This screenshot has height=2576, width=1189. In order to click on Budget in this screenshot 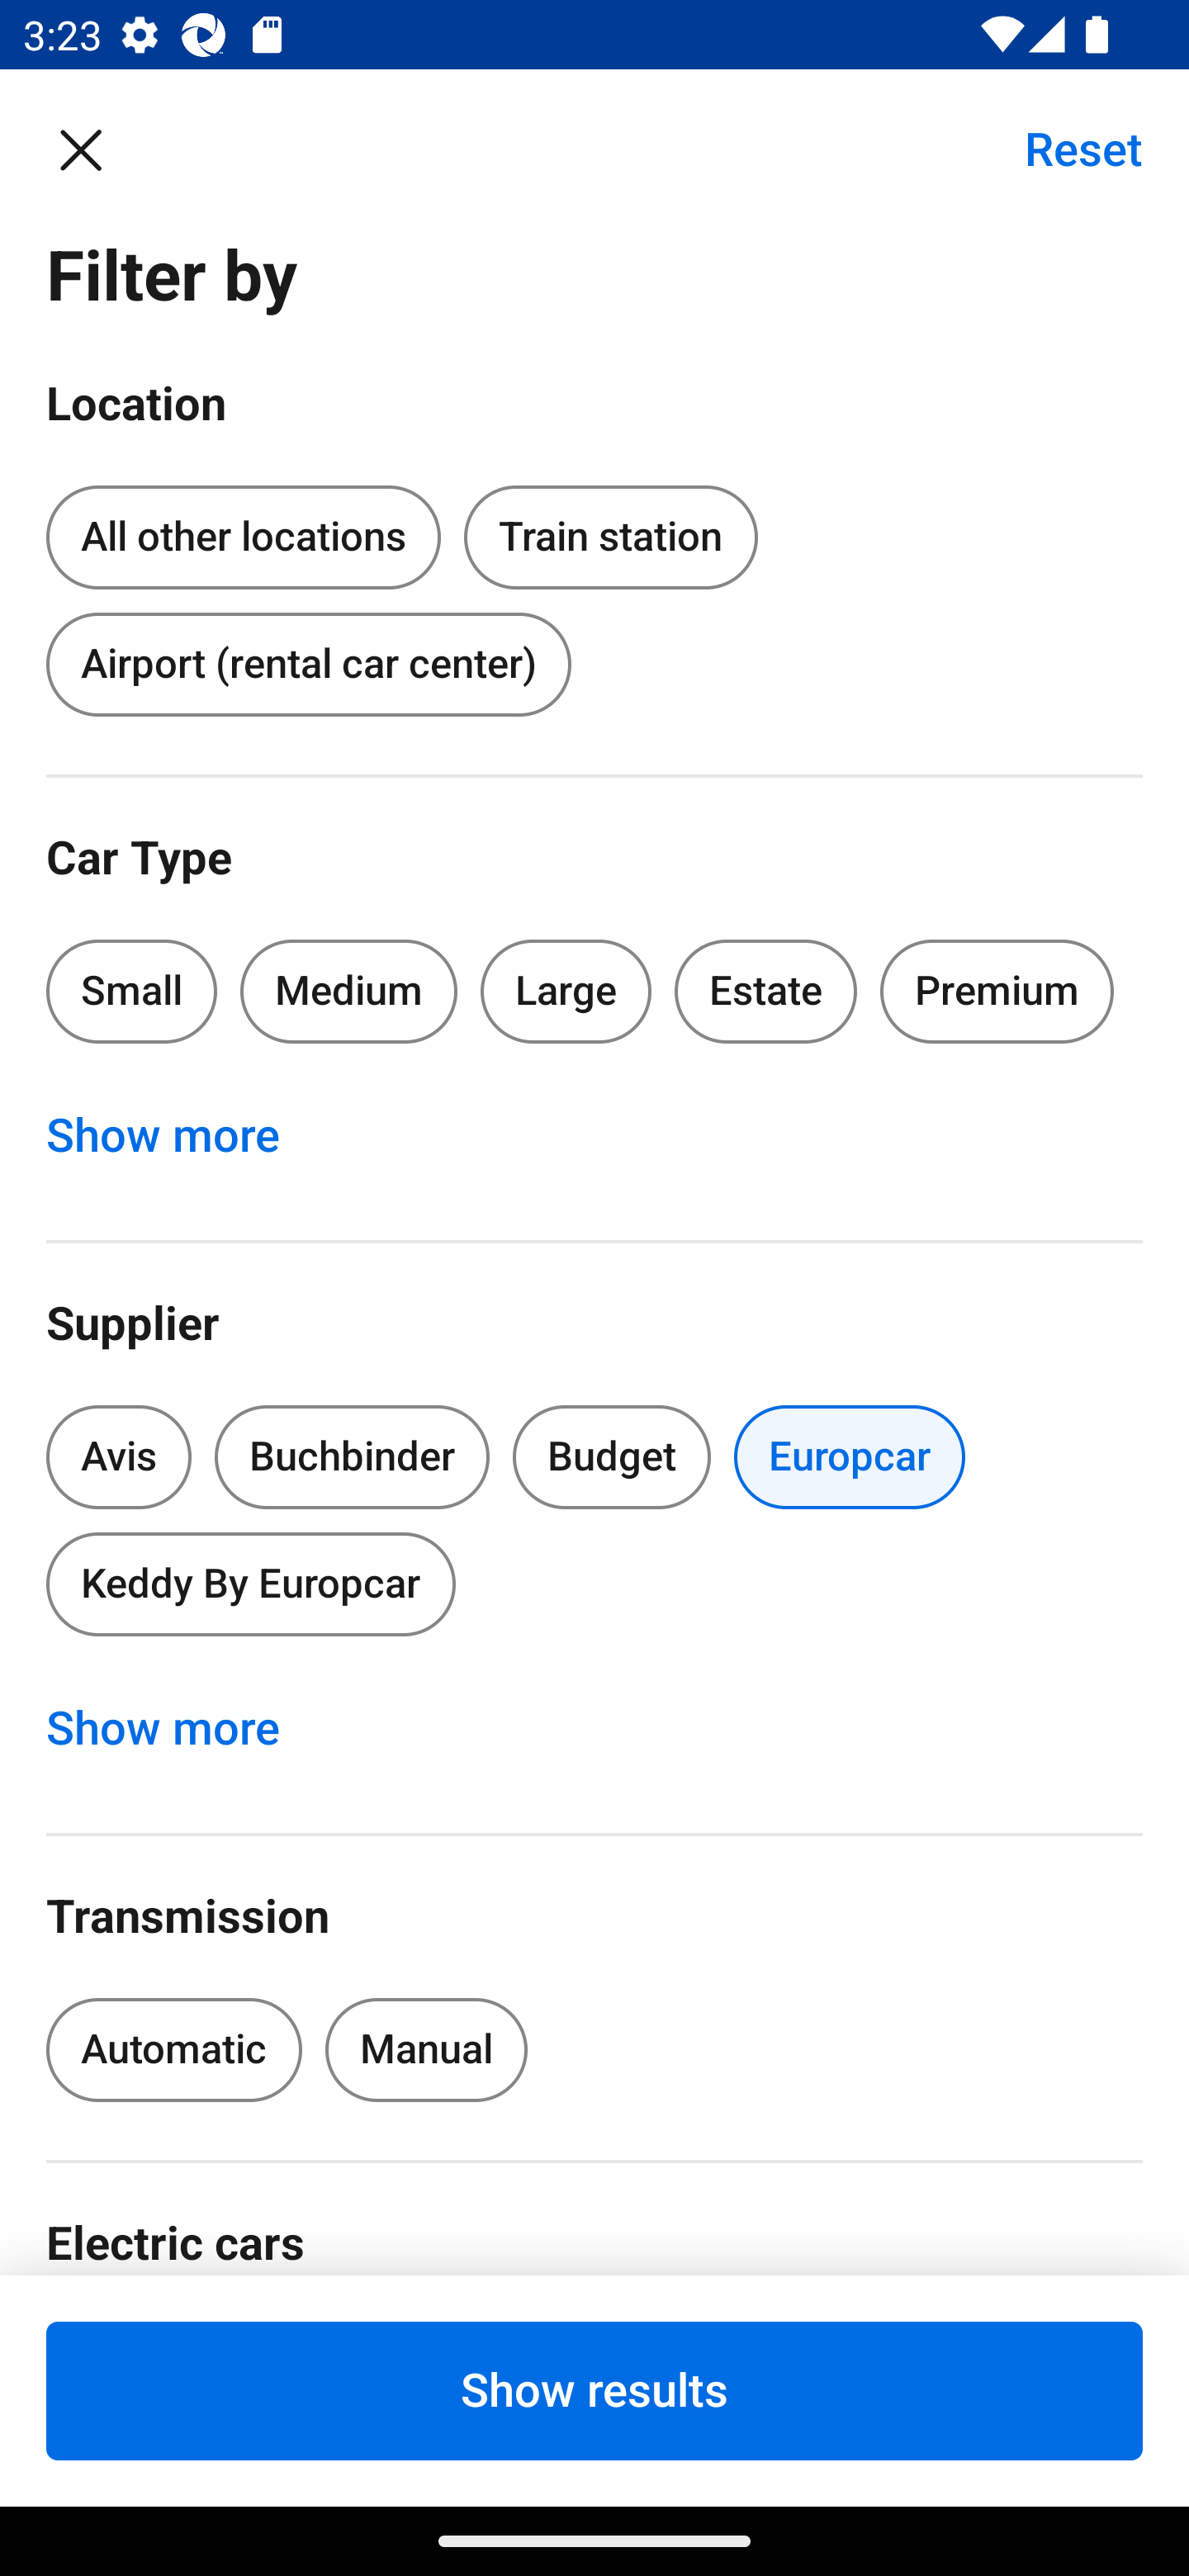, I will do `click(611, 1458)`.